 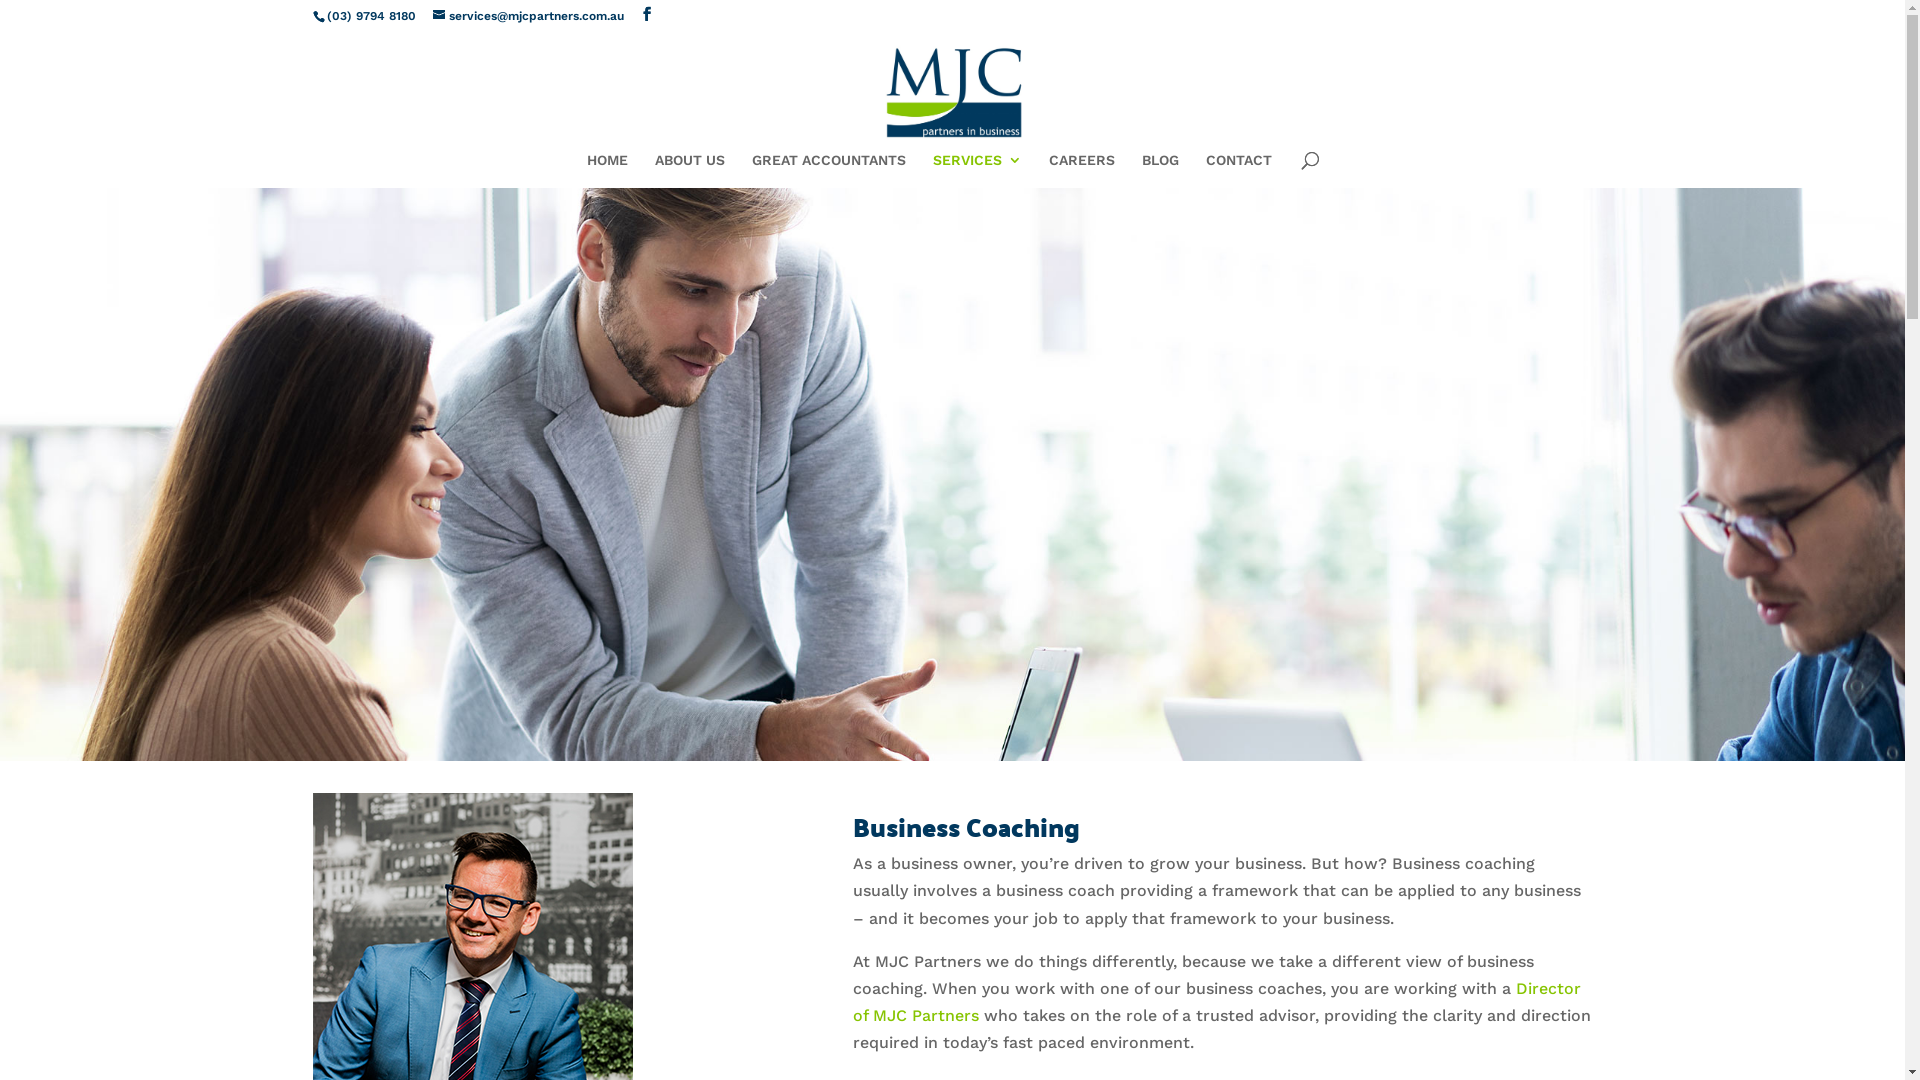 I want to click on BLOG, so click(x=1160, y=170).